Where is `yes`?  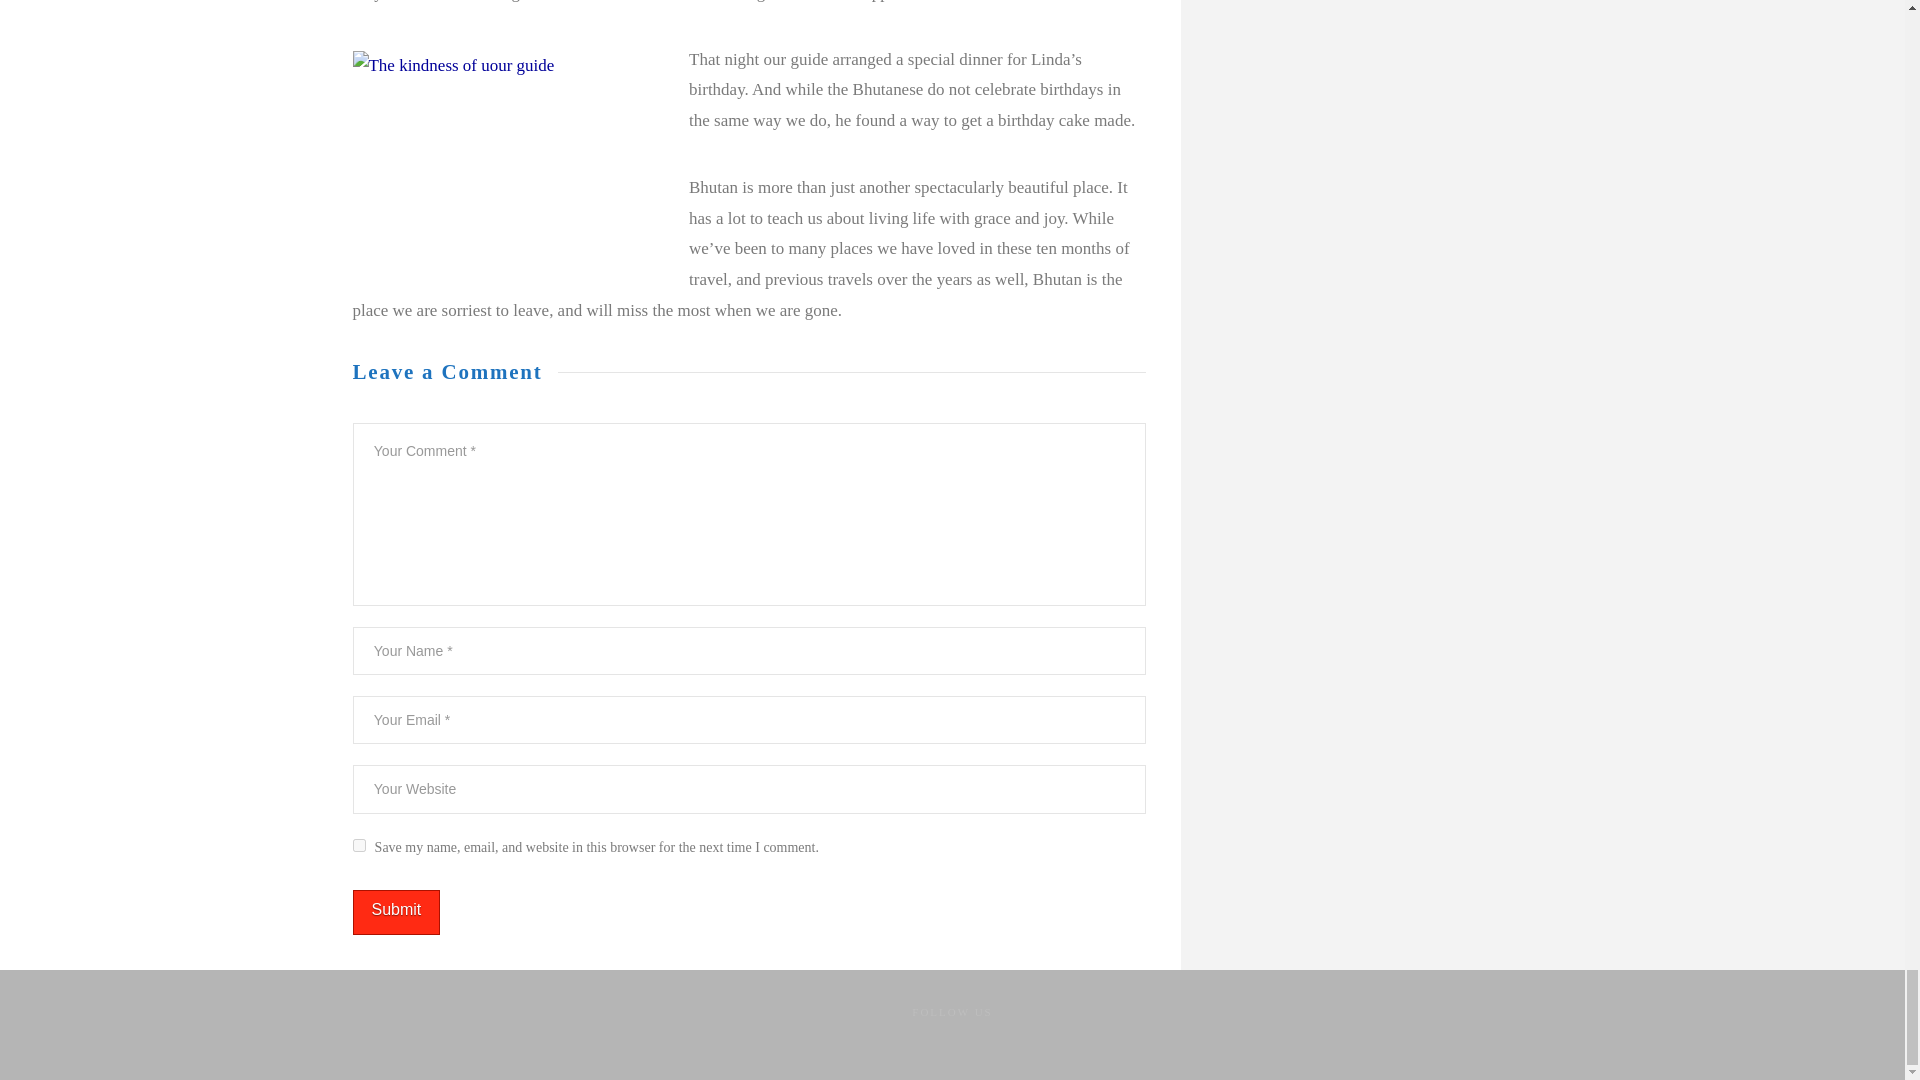
yes is located at coordinates (358, 846).